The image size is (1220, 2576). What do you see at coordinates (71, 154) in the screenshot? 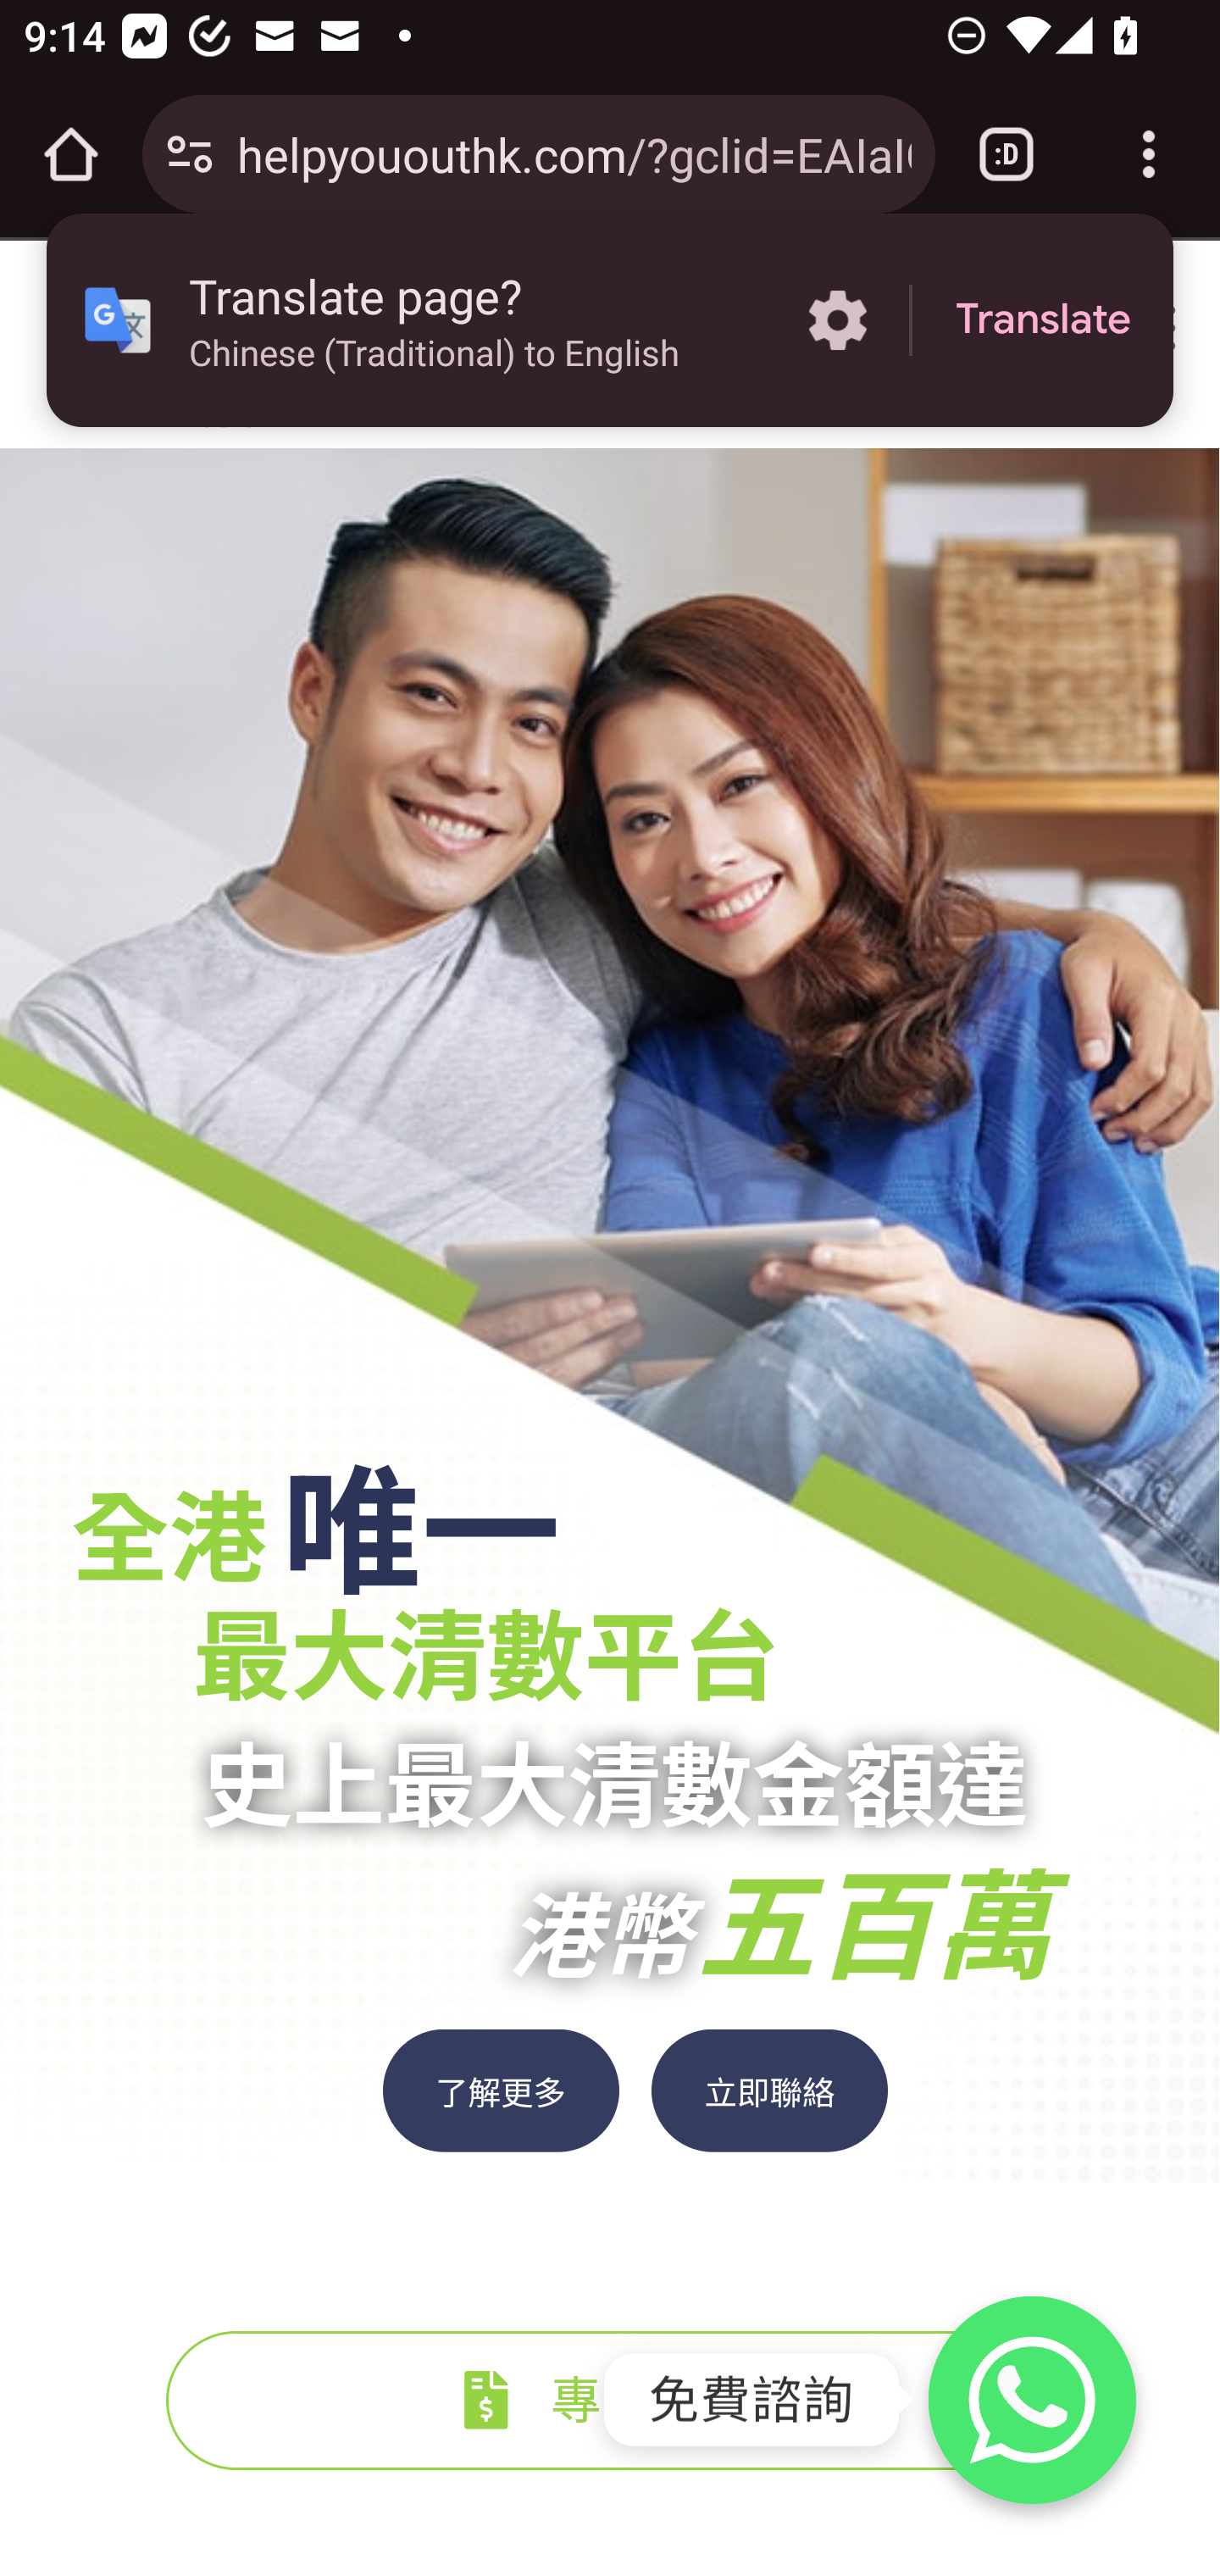
I see `Open the home page` at bounding box center [71, 154].